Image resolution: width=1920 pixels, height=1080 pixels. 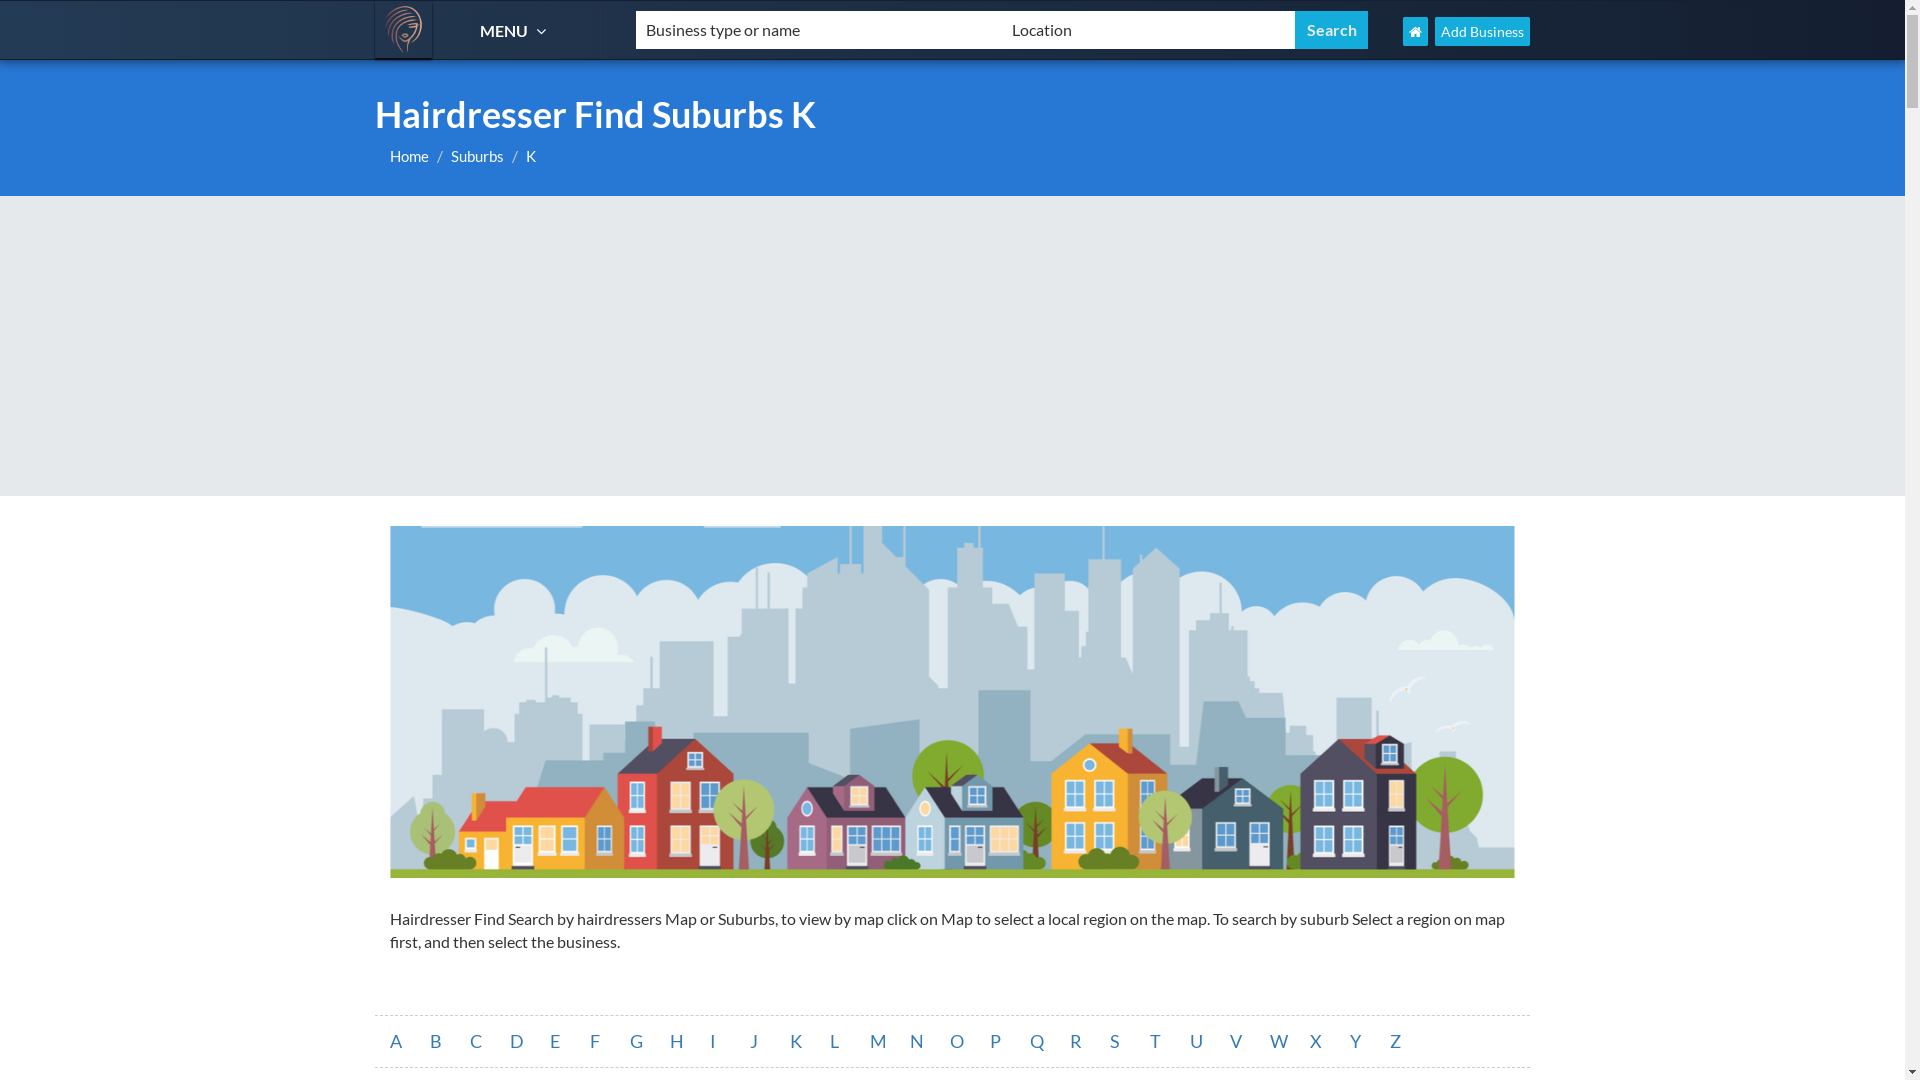 What do you see at coordinates (1050, 1042) in the screenshot?
I see `Q` at bounding box center [1050, 1042].